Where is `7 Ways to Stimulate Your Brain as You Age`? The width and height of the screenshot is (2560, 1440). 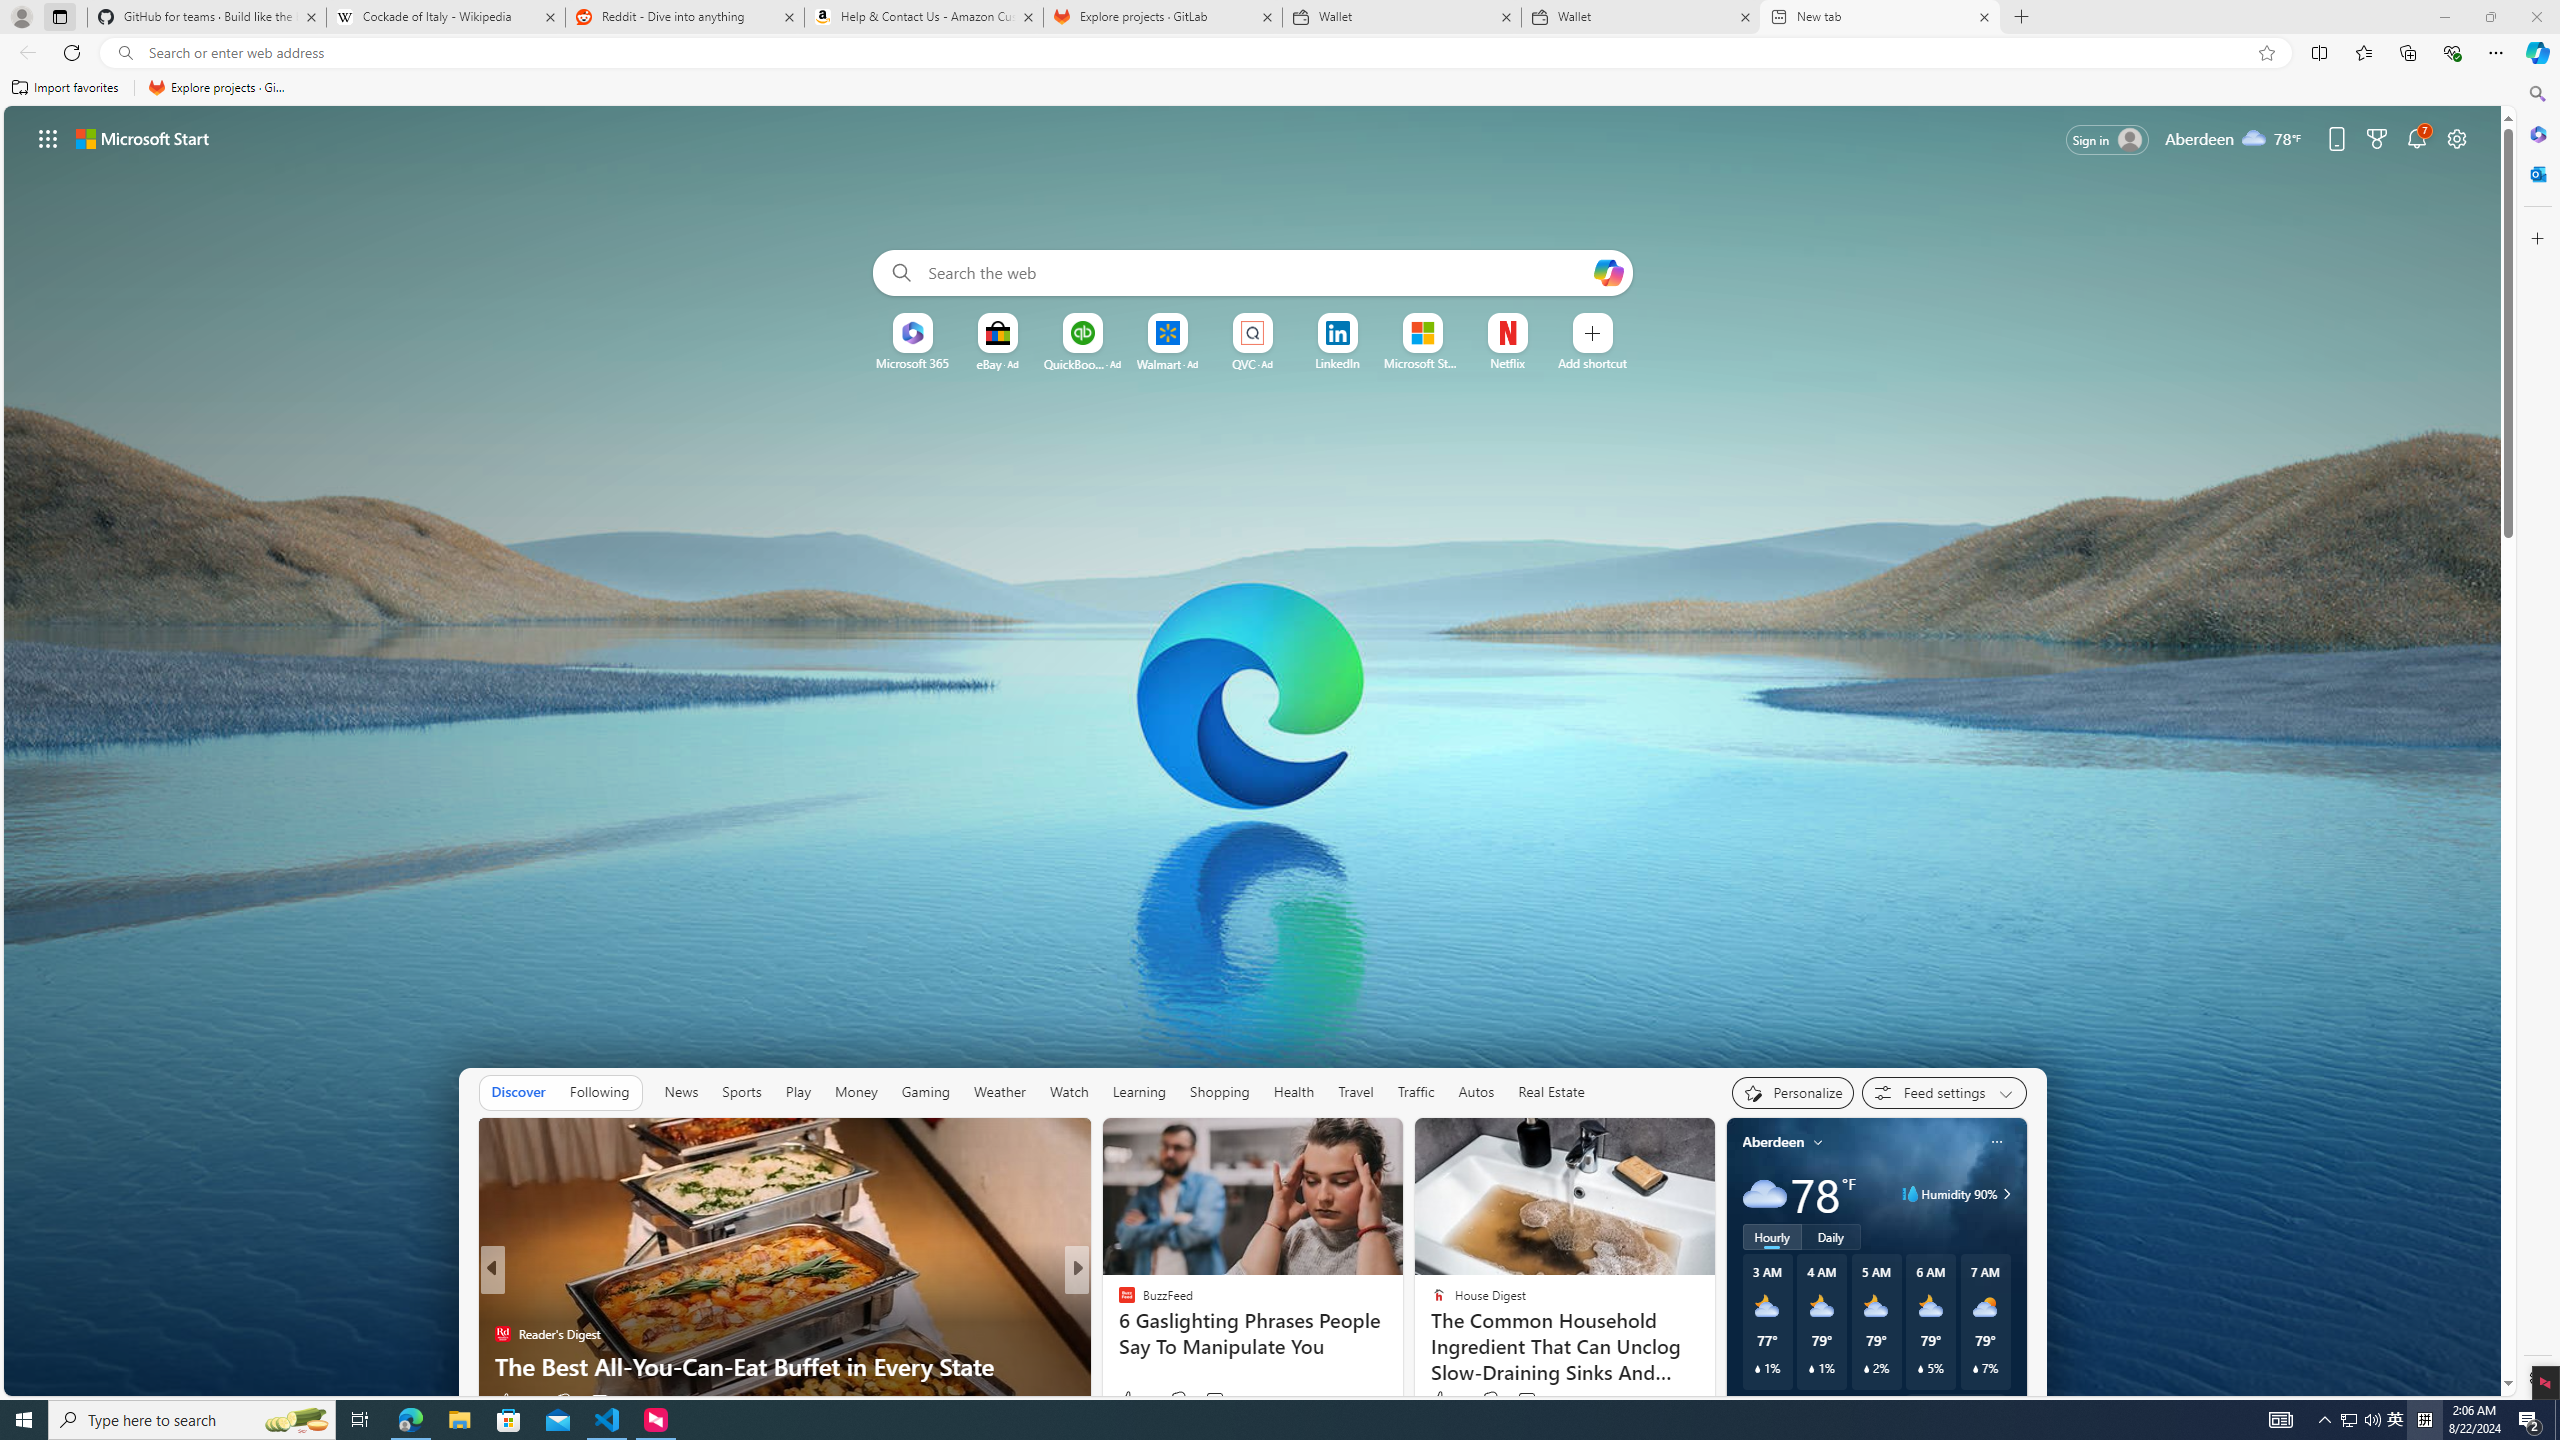
7 Ways to Stimulate Your Brain as You Age is located at coordinates (1402, 1366).